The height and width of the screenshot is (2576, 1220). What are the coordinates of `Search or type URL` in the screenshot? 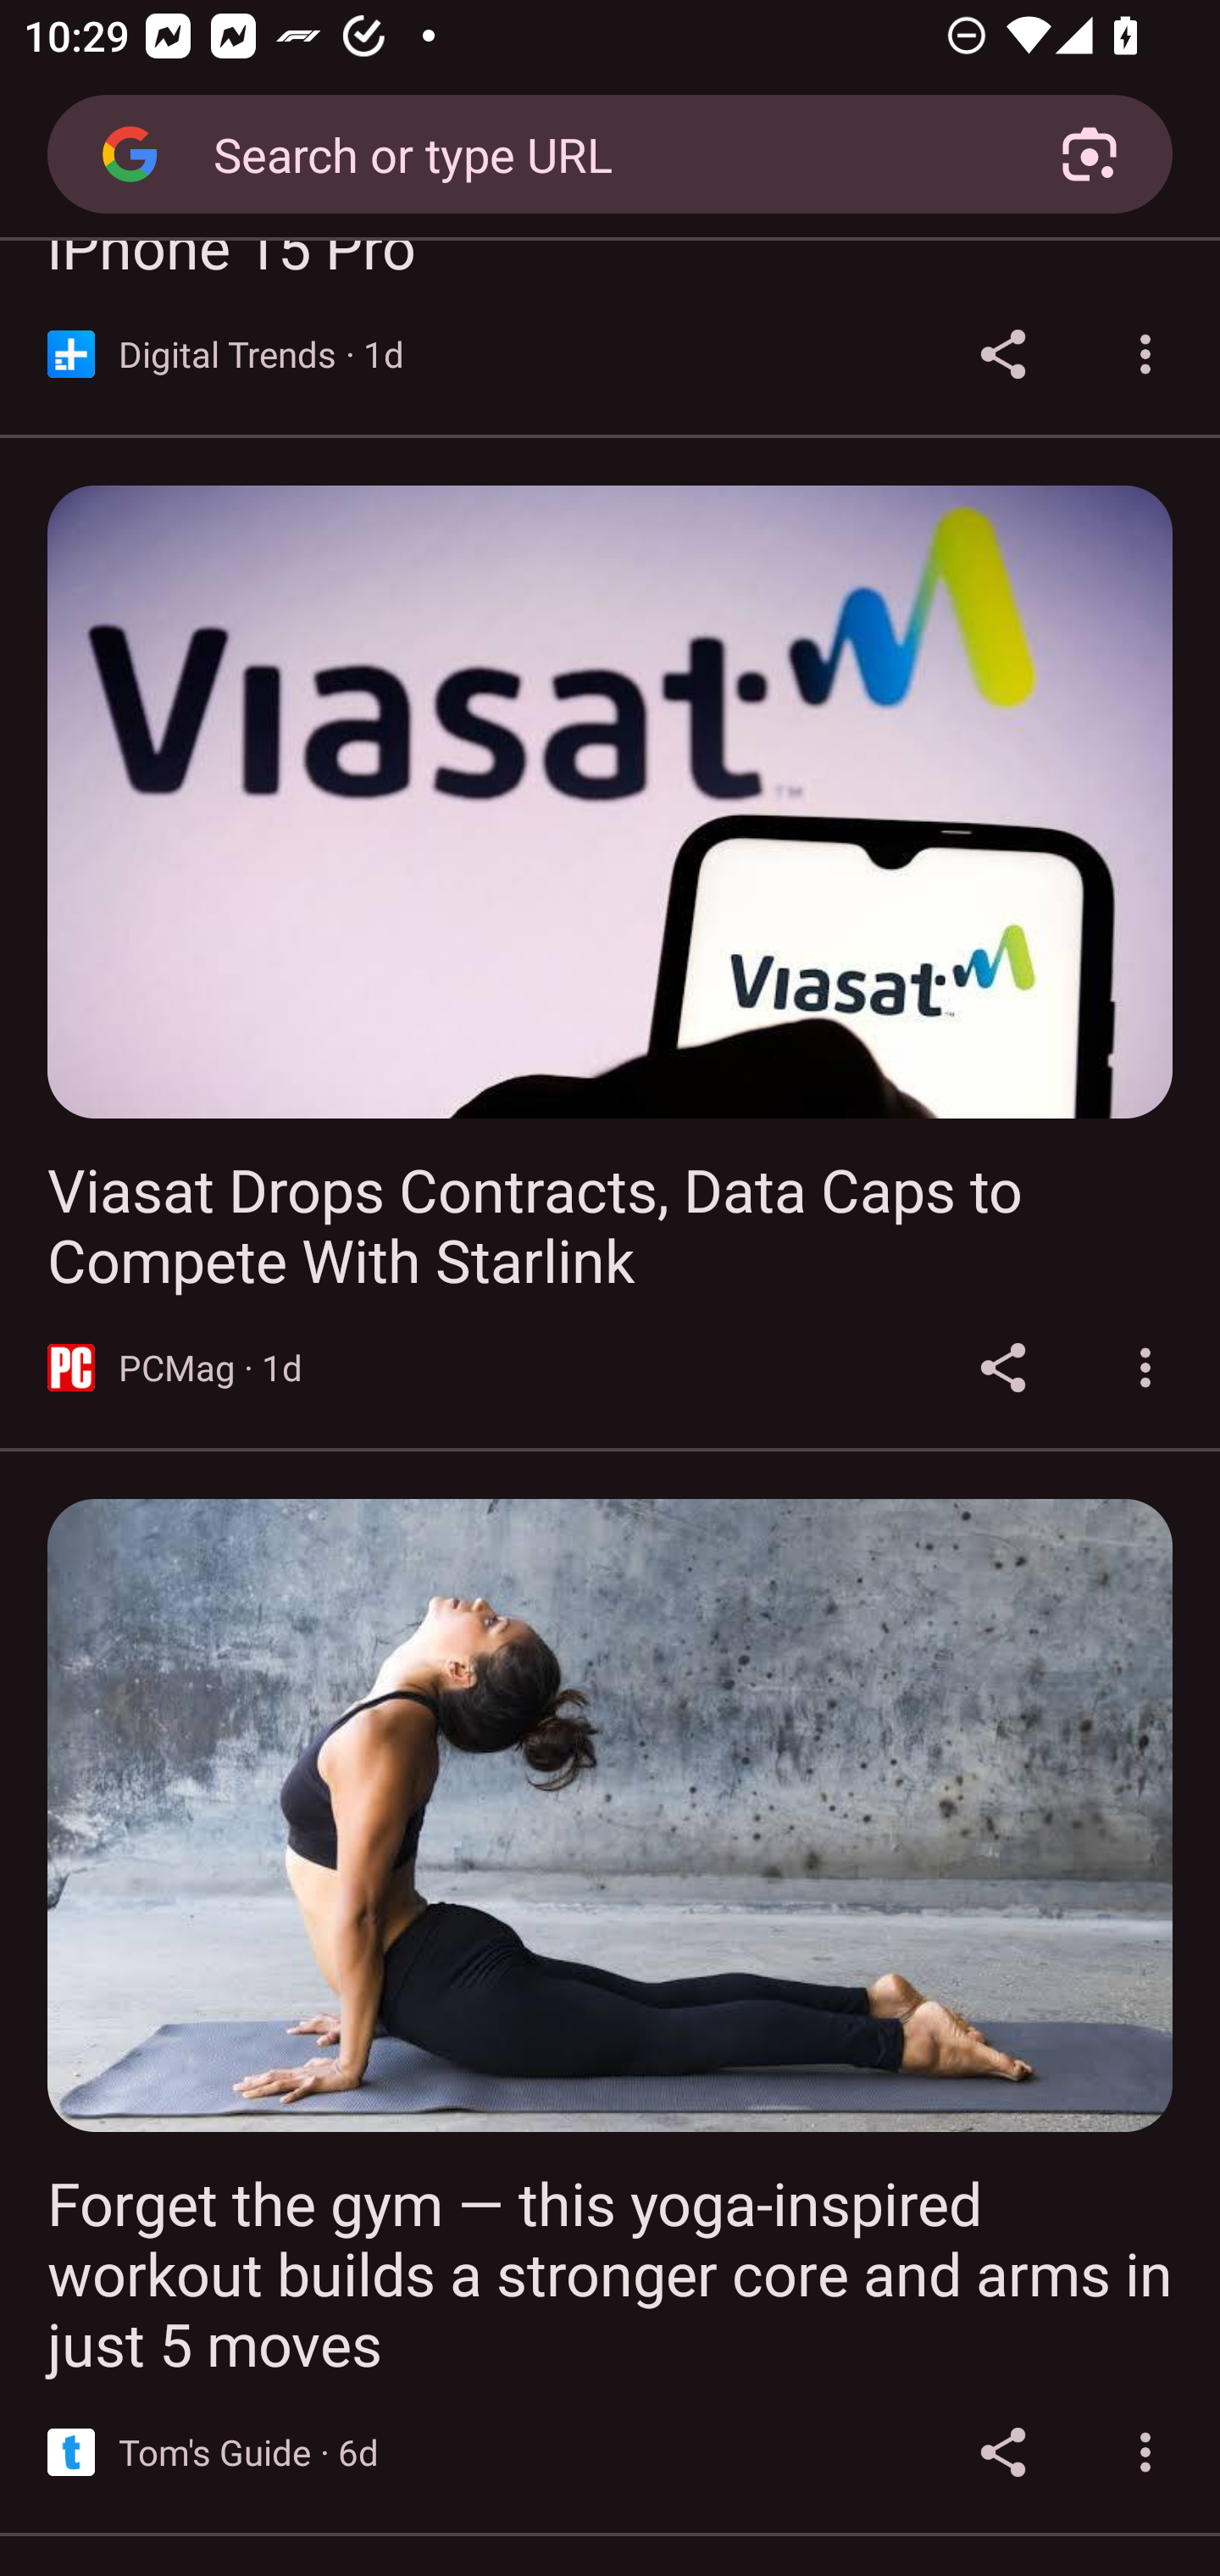 It's located at (598, 153).